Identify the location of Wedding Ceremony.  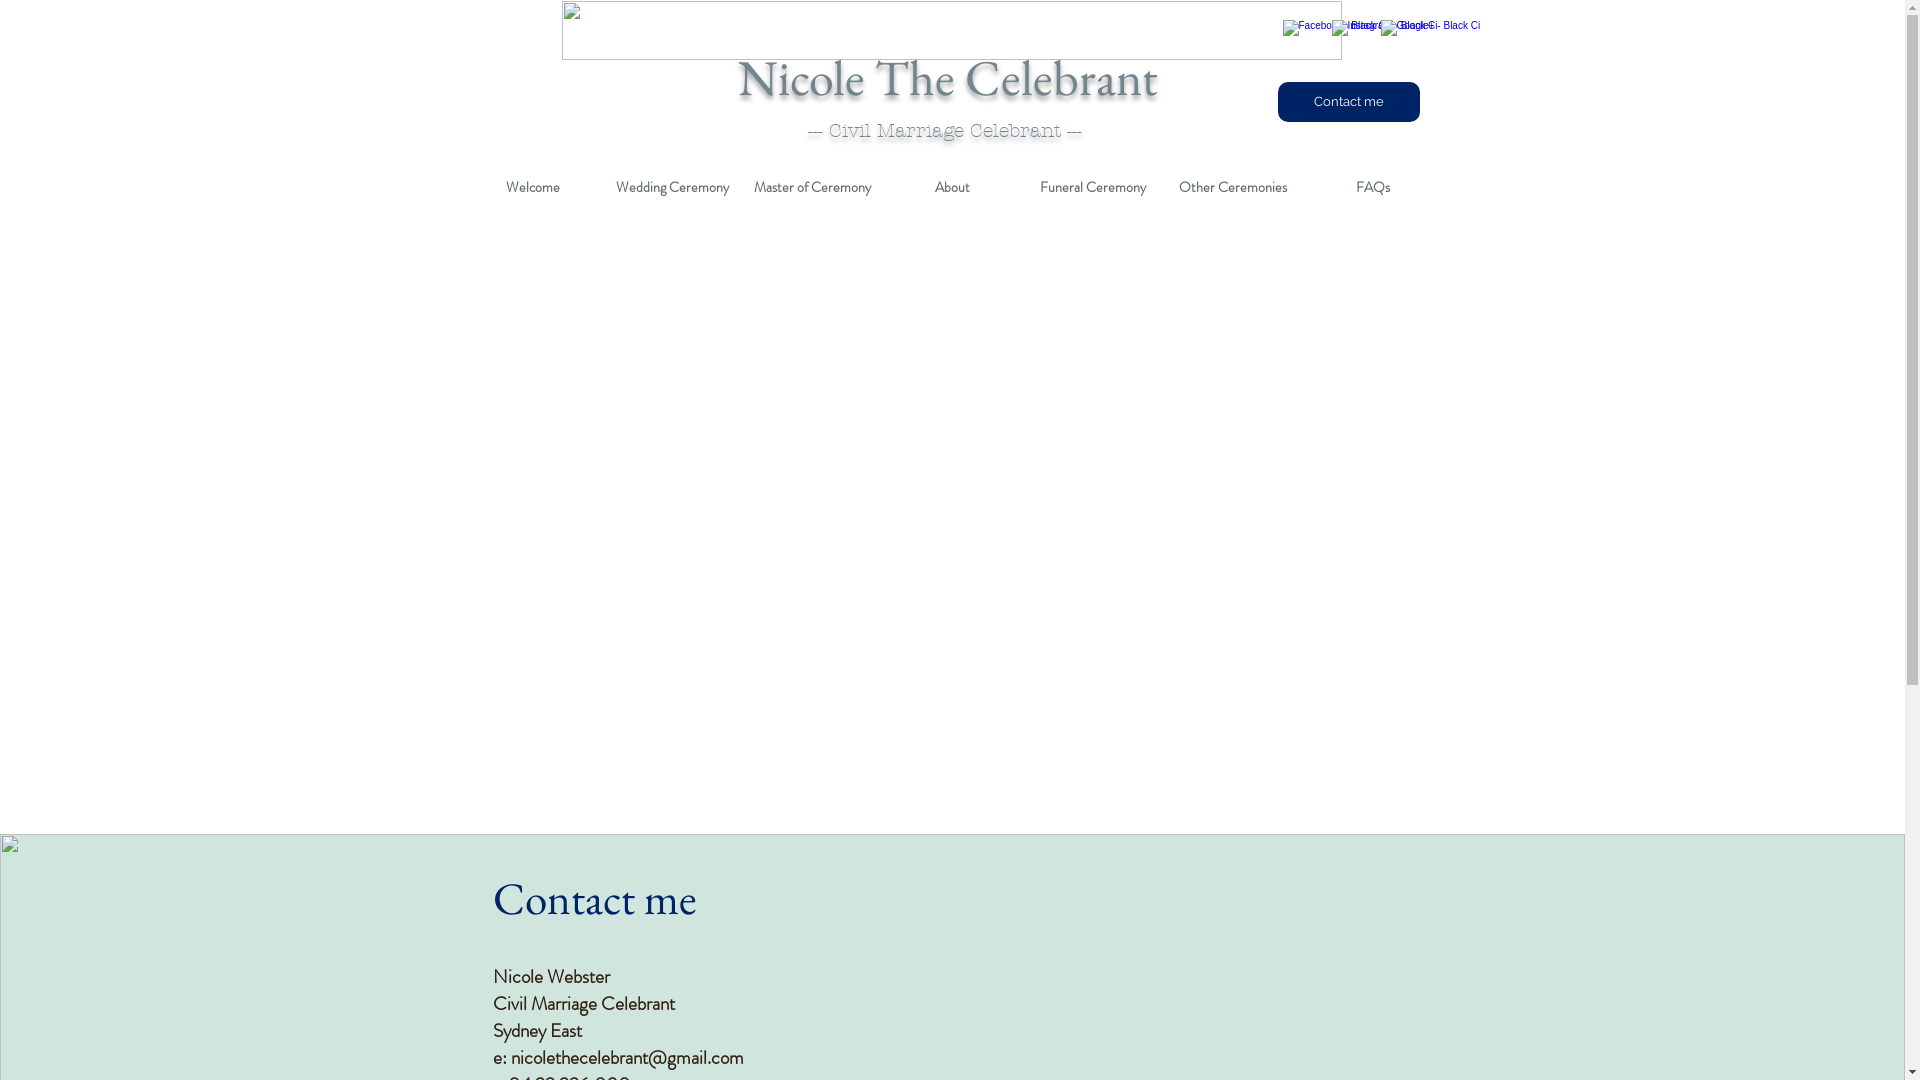
(672, 188).